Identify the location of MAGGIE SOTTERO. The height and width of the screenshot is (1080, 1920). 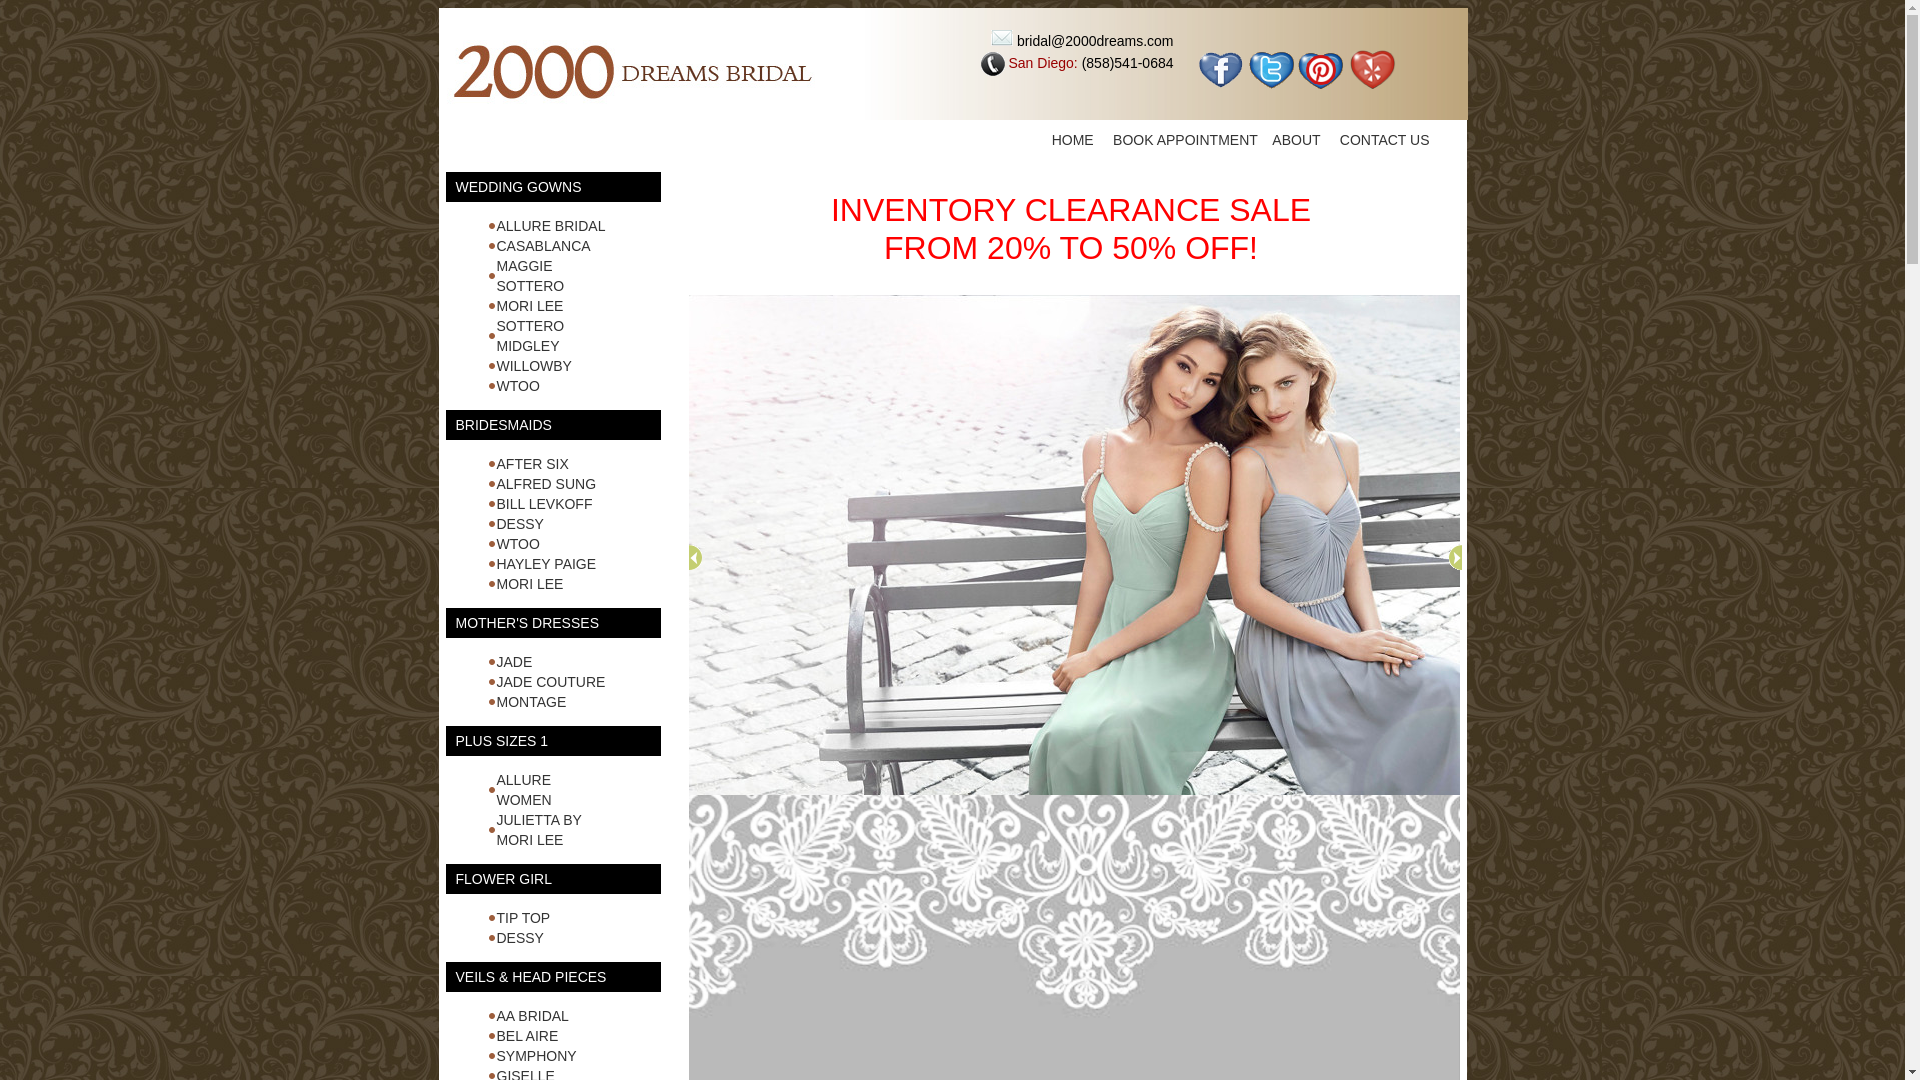
(530, 276).